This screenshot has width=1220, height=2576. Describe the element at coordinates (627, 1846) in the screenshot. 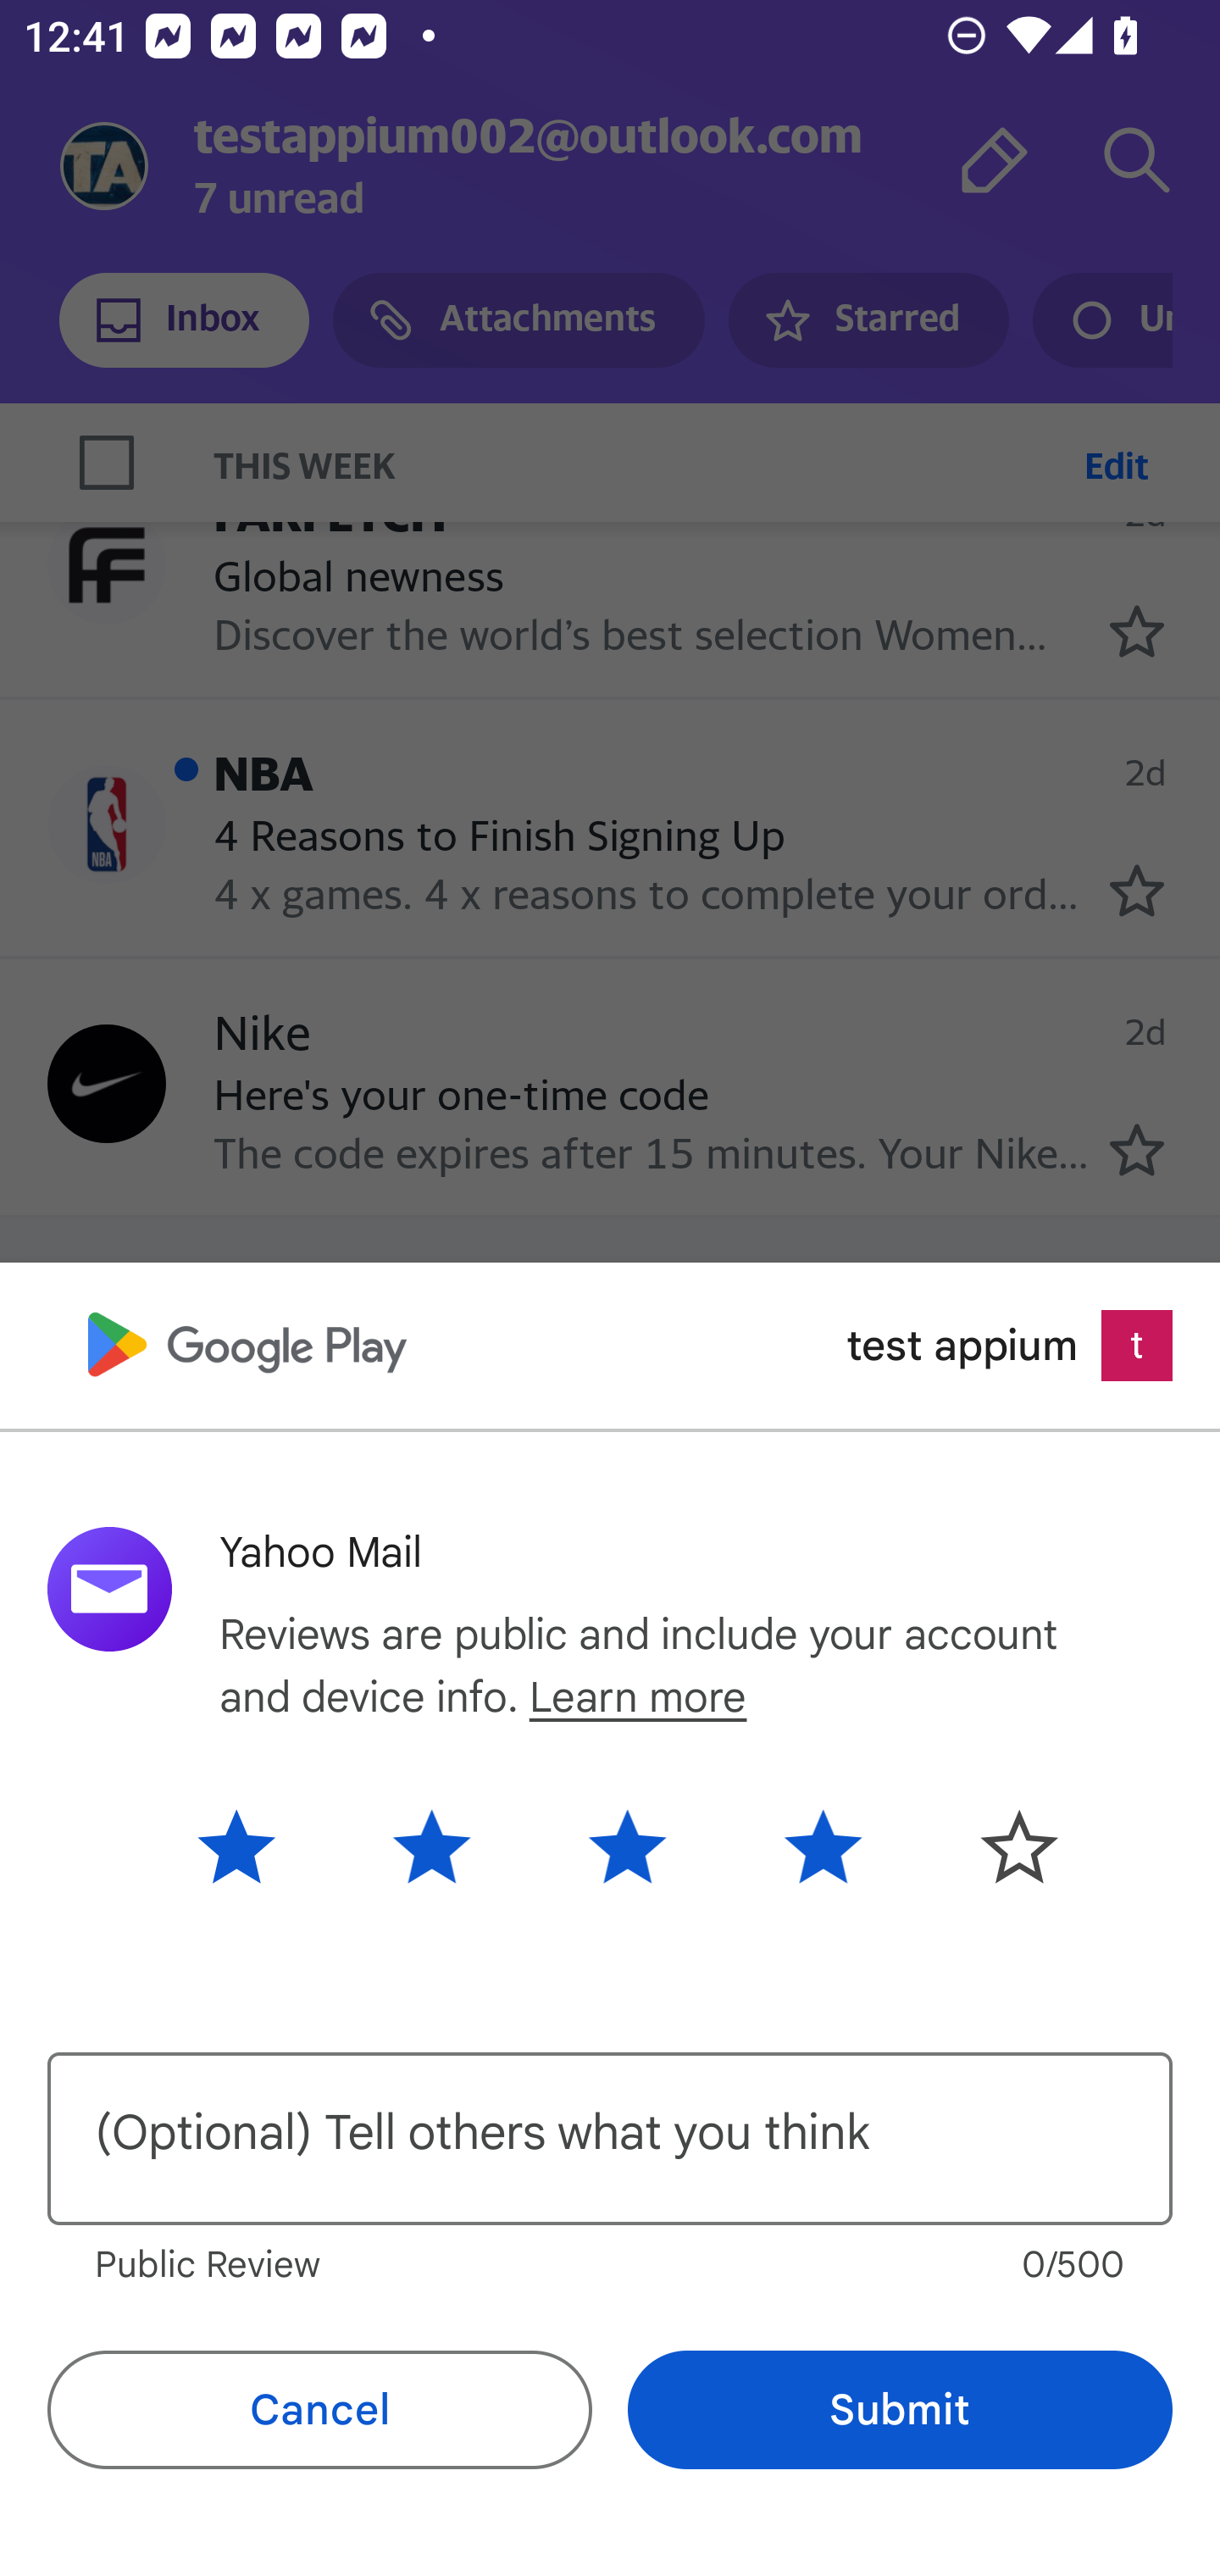

I see `Third star selected` at that location.